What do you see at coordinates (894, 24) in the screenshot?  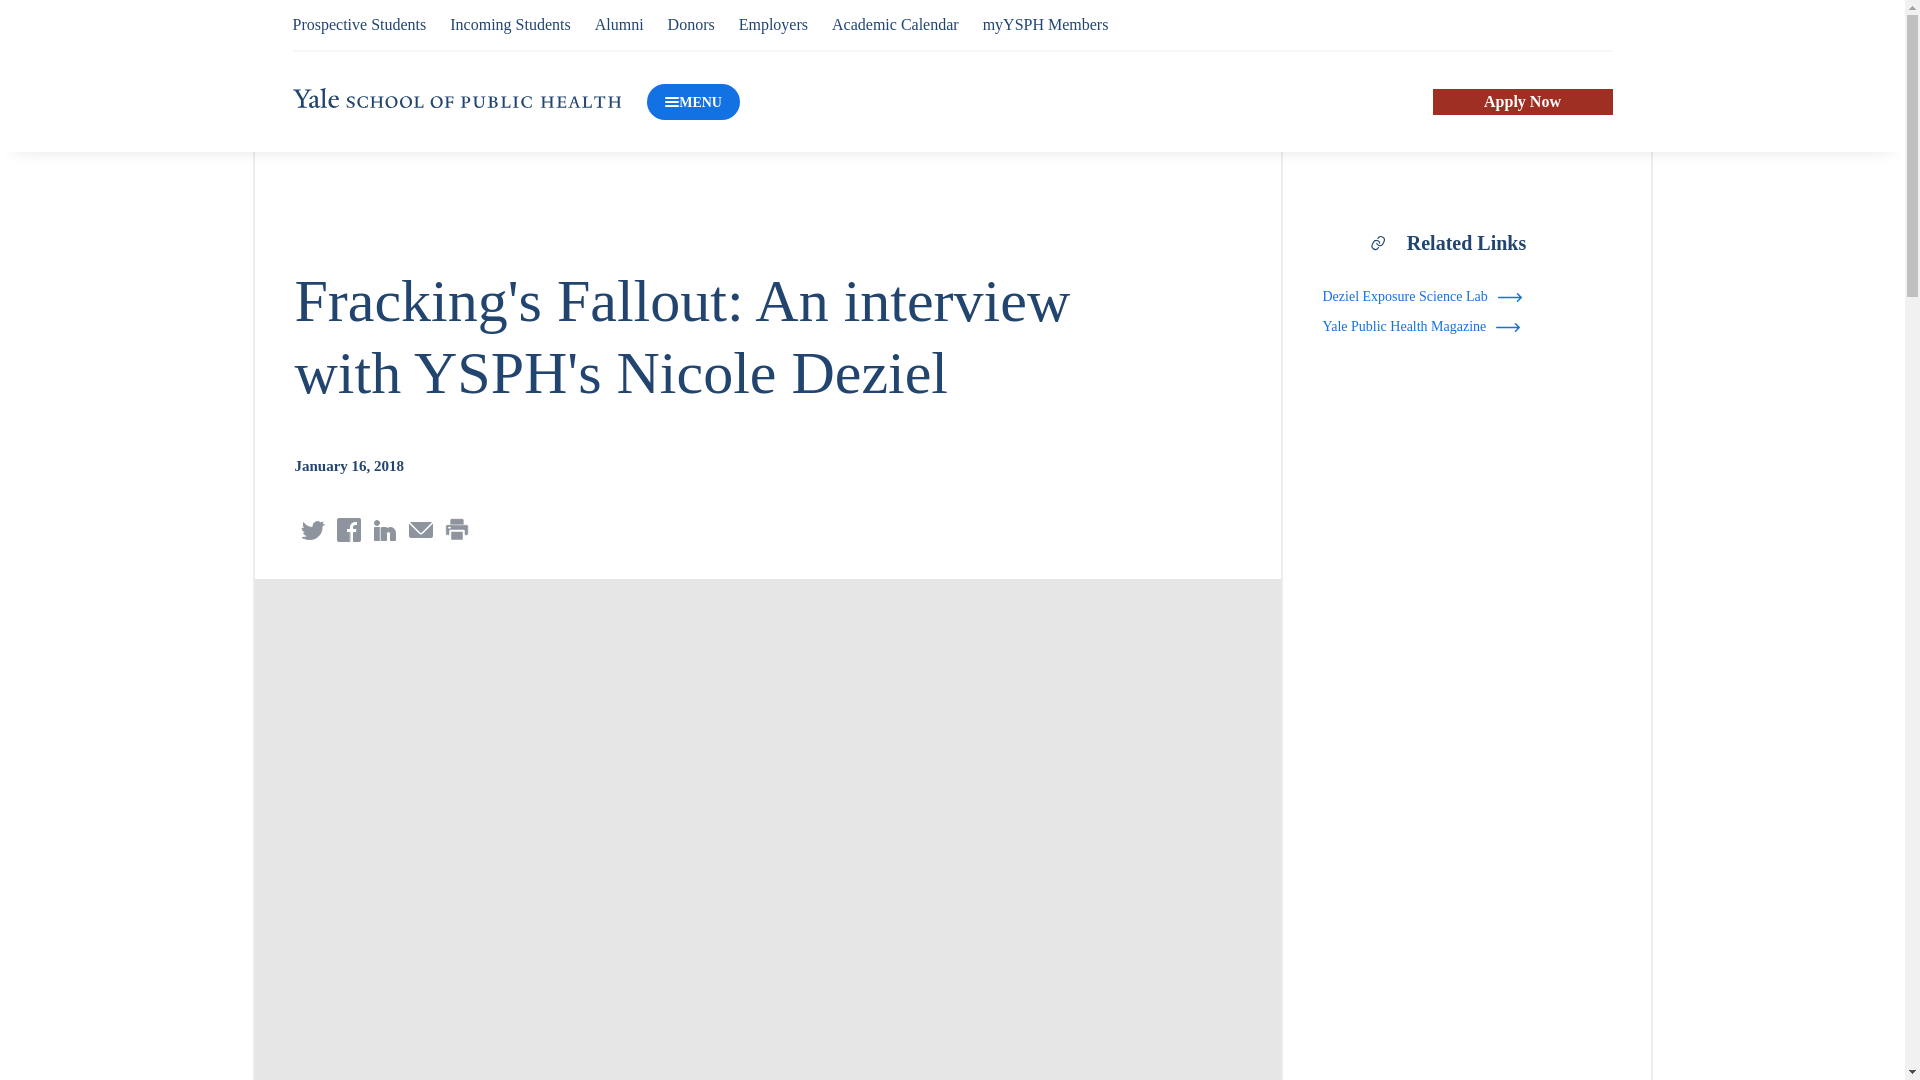 I see `Academic Calendar` at bounding box center [894, 24].